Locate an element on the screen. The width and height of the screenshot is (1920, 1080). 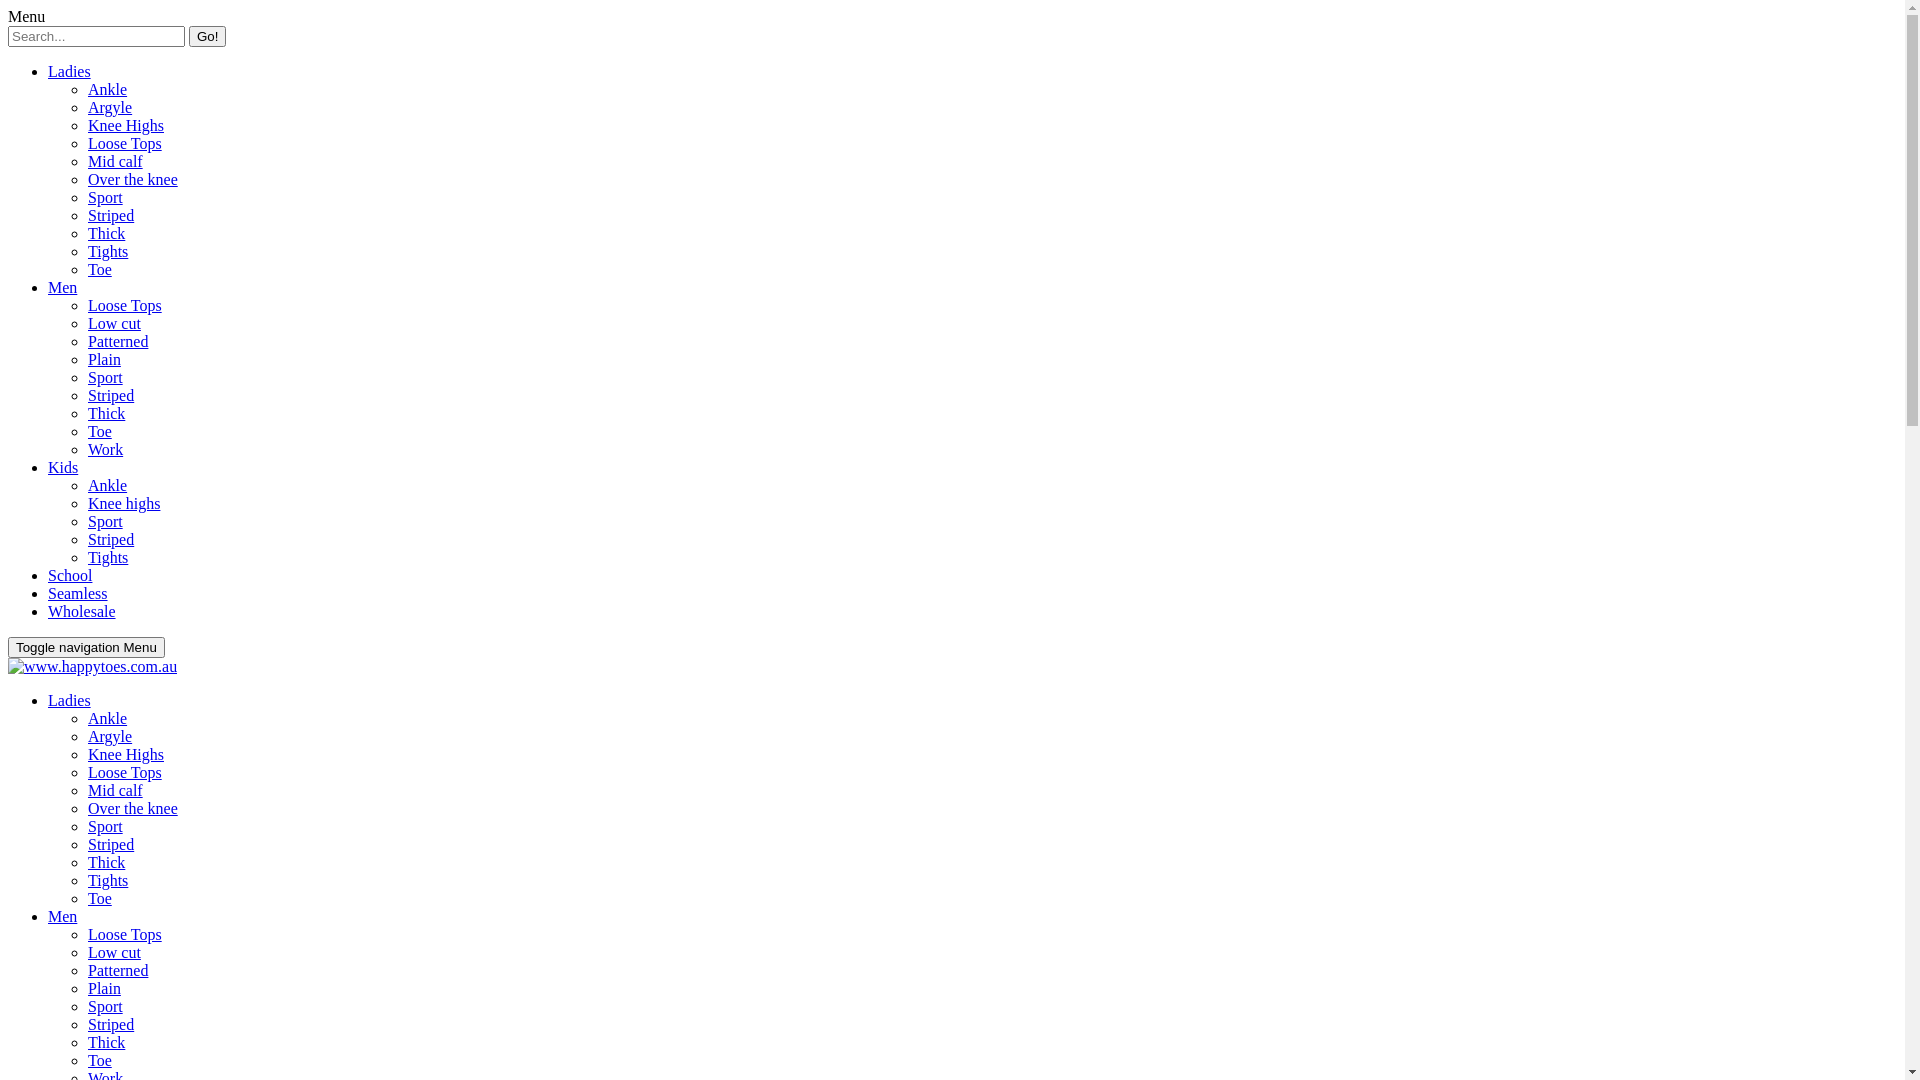
Knee Highs is located at coordinates (126, 754).